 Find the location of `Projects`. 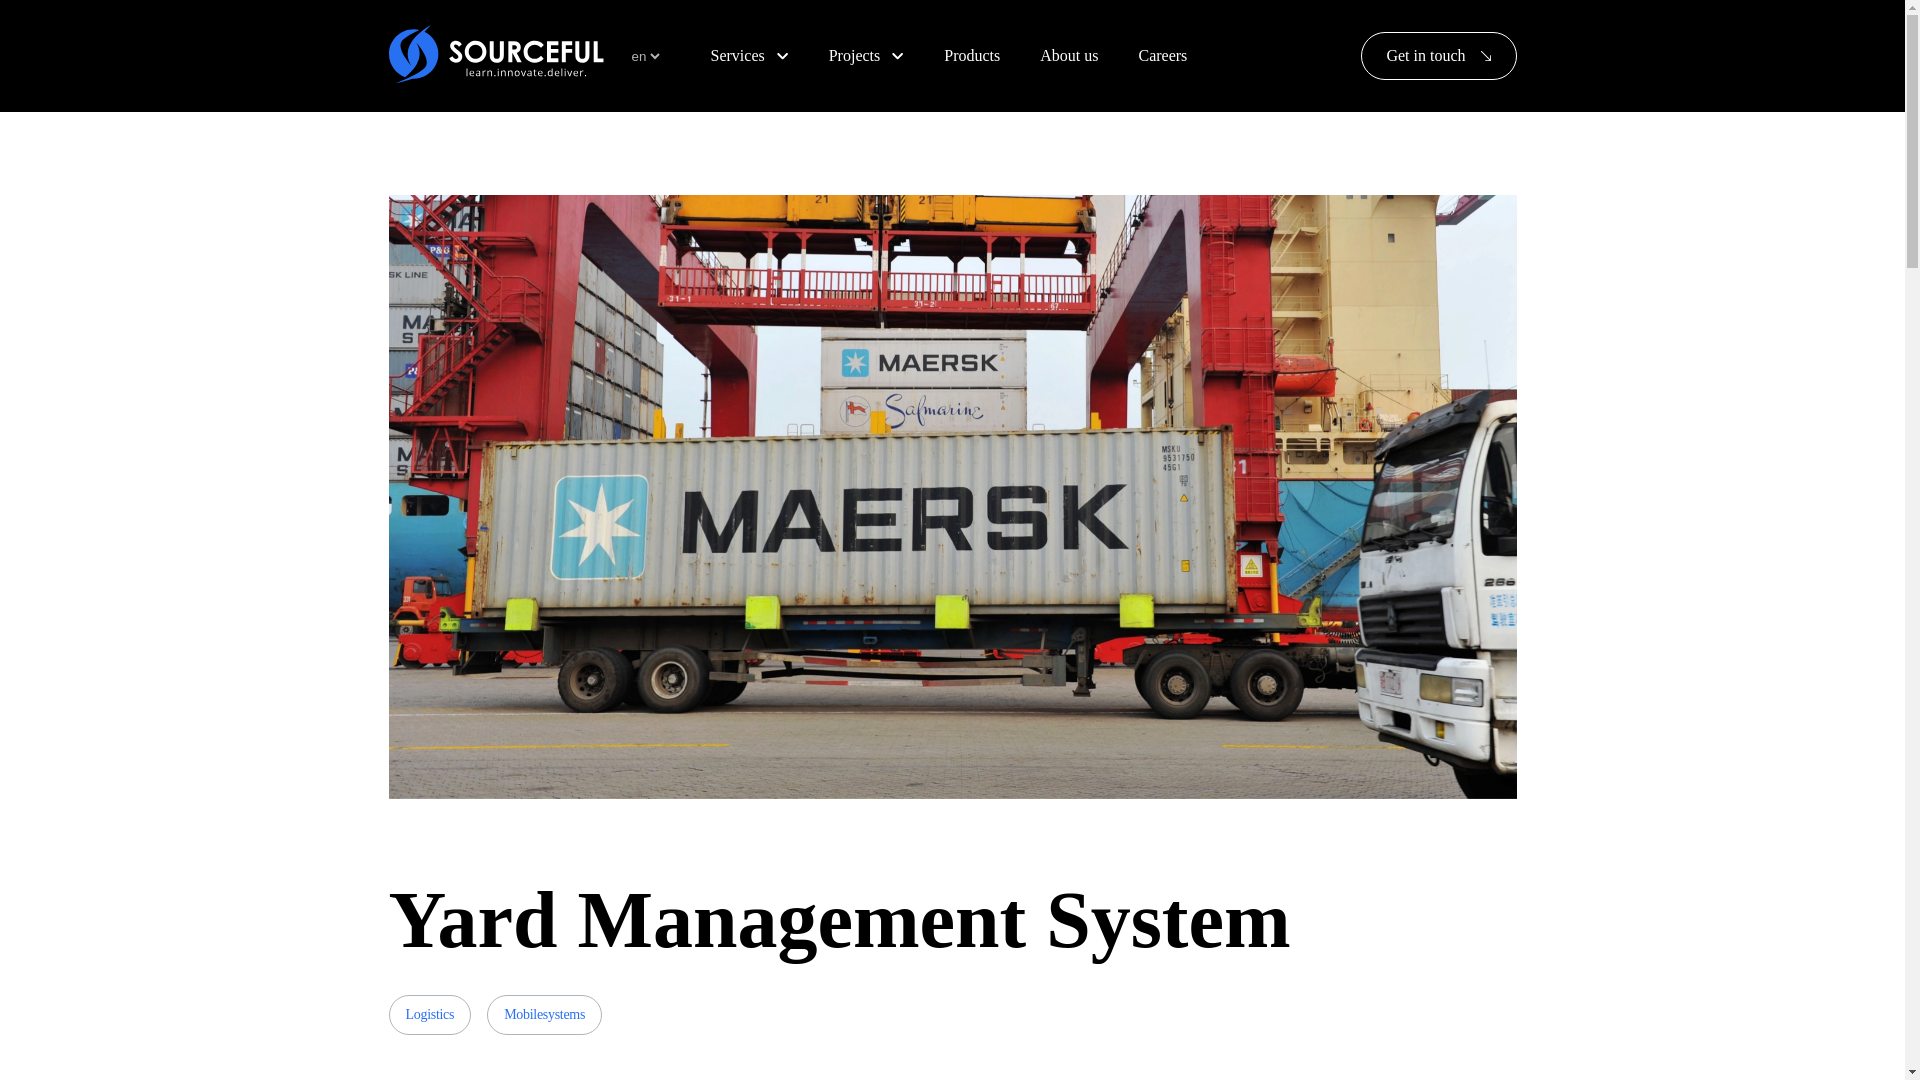

Projects is located at coordinates (867, 55).